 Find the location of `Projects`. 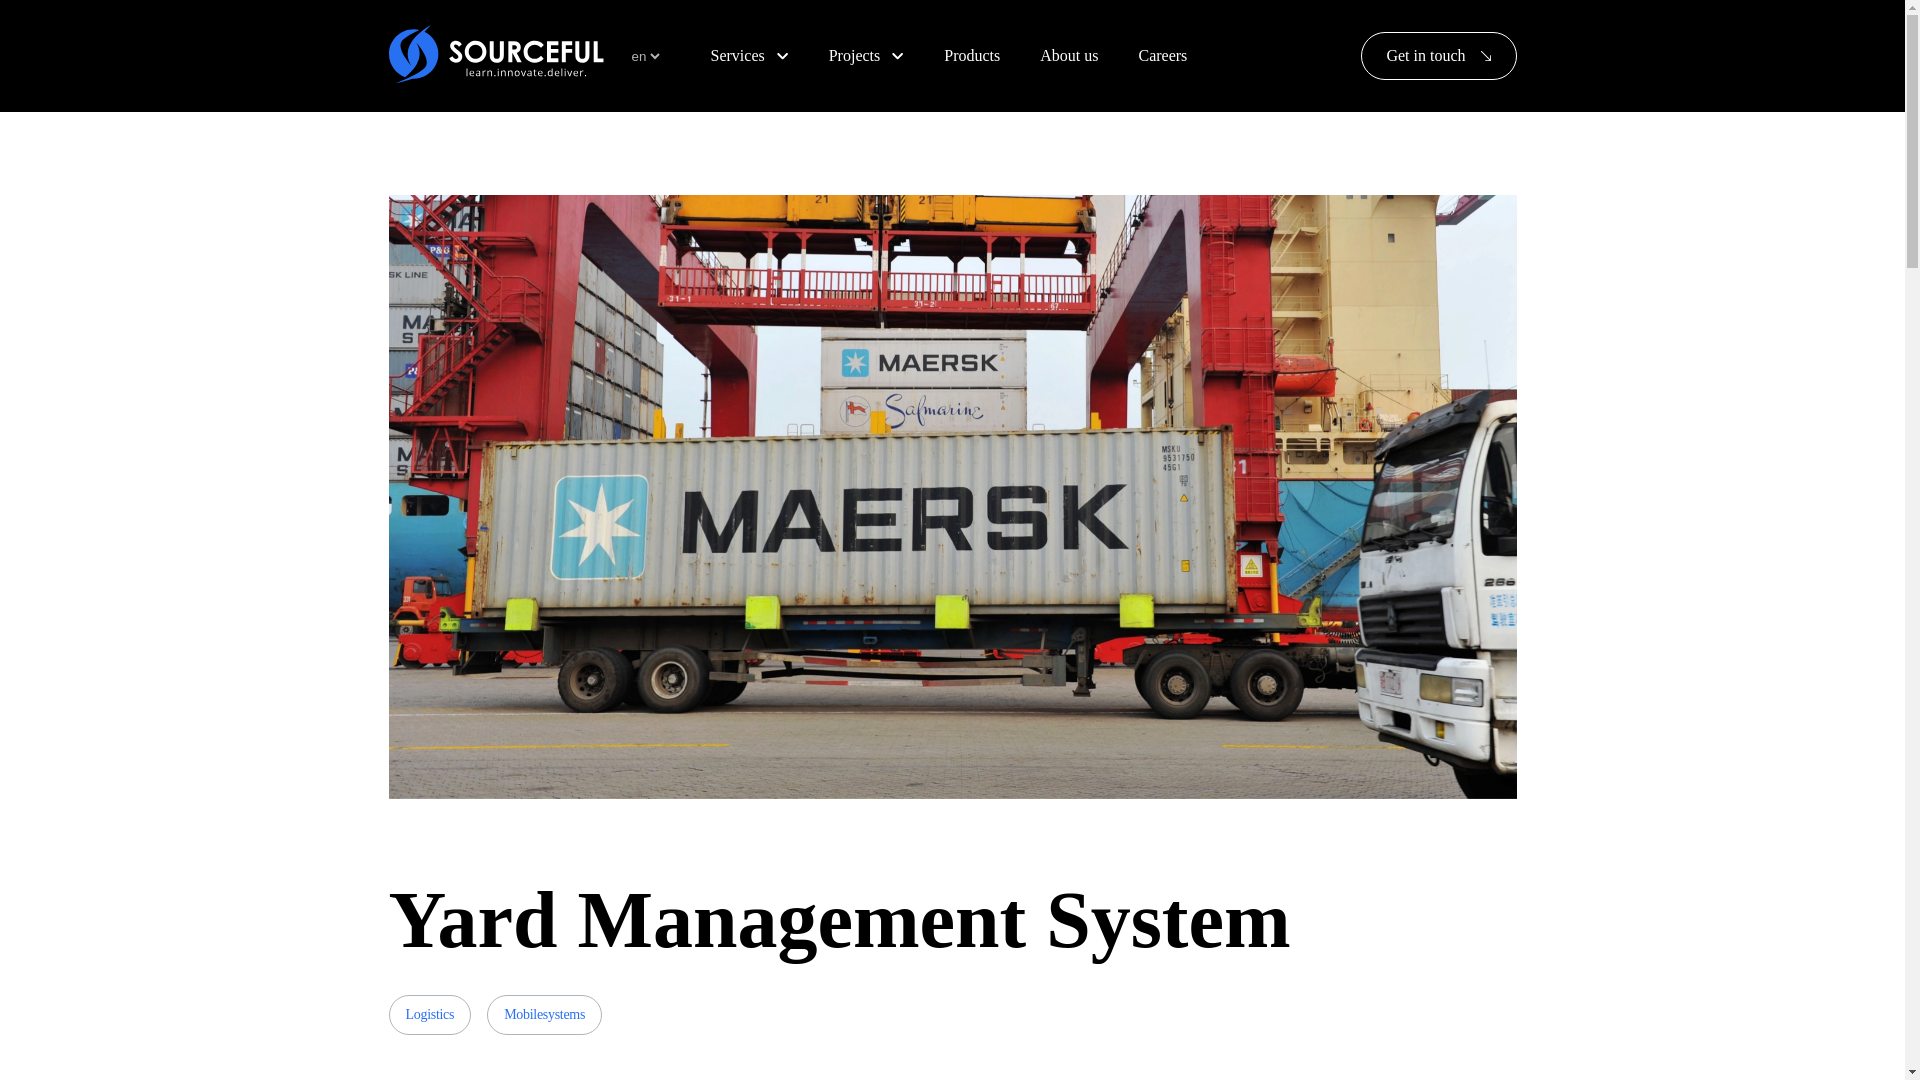

Projects is located at coordinates (867, 55).